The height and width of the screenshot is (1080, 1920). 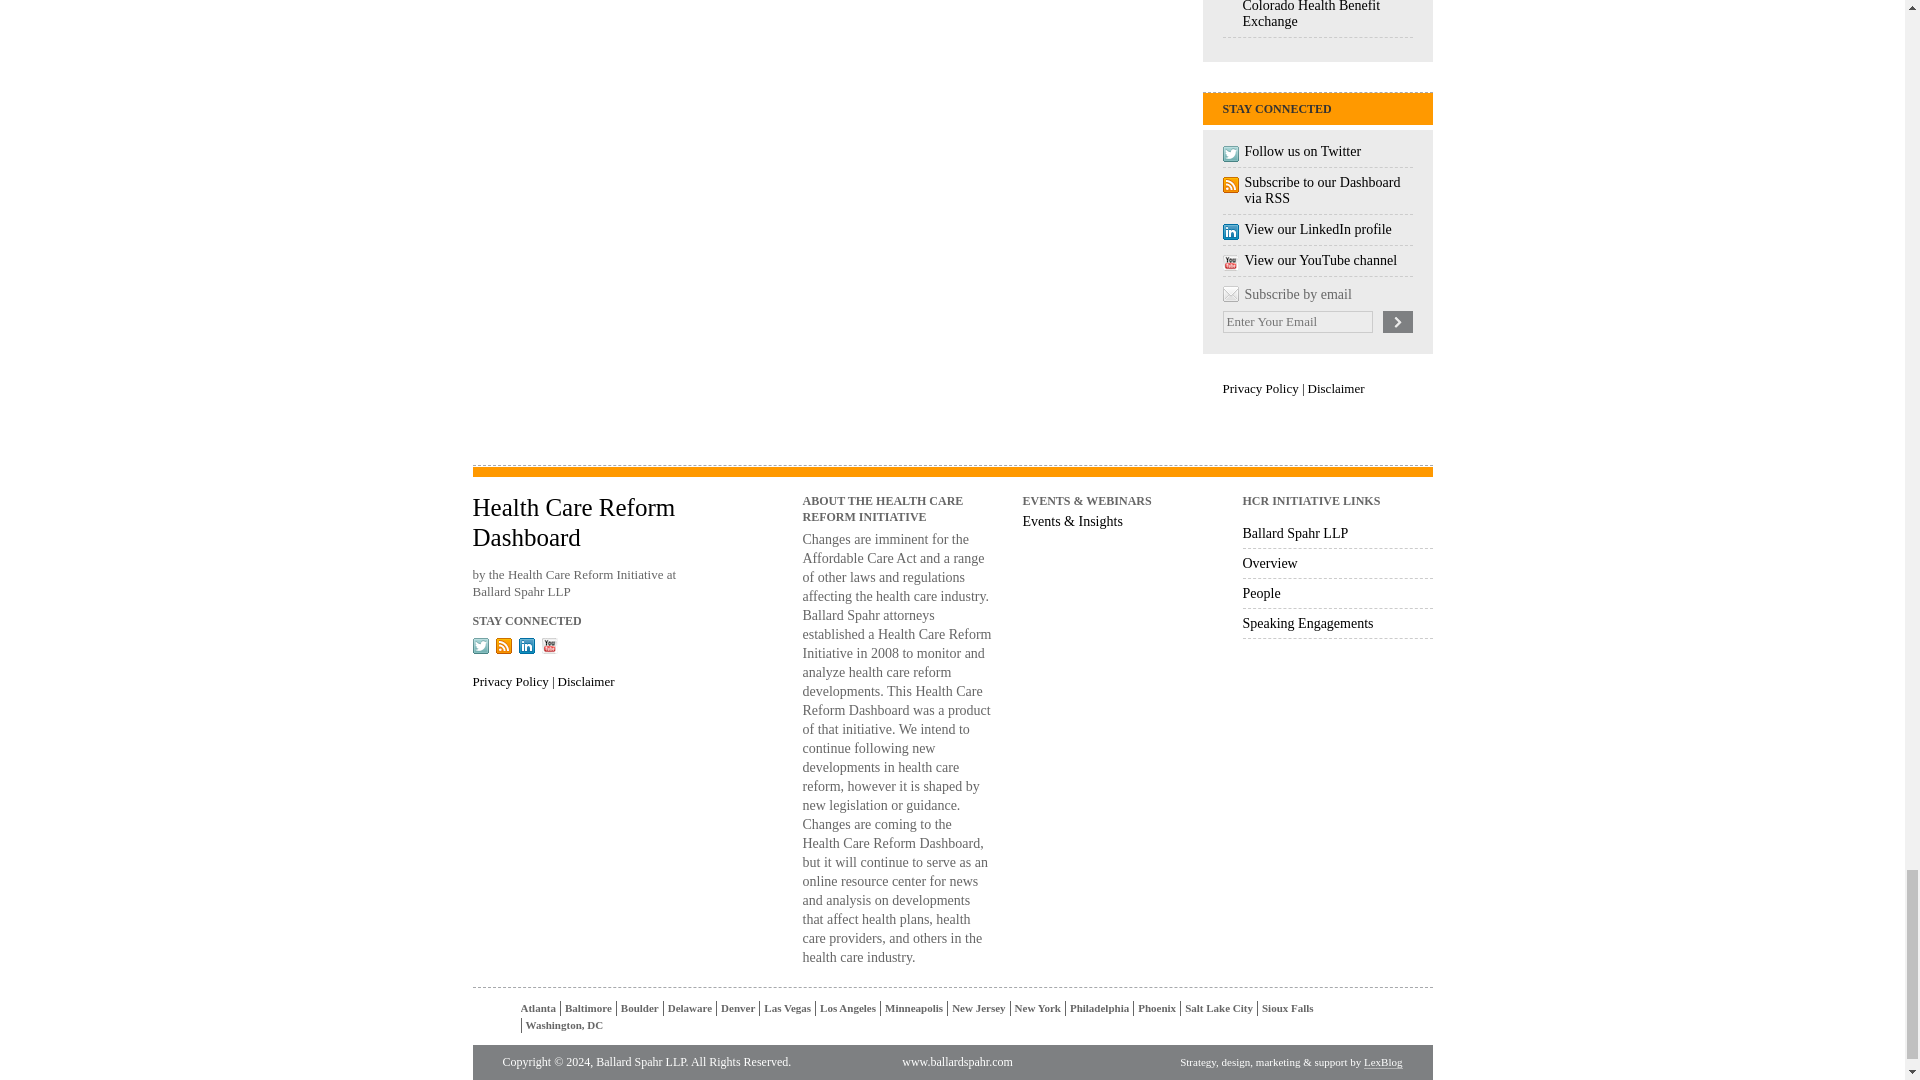 What do you see at coordinates (480, 646) in the screenshot?
I see `twitter` at bounding box center [480, 646].